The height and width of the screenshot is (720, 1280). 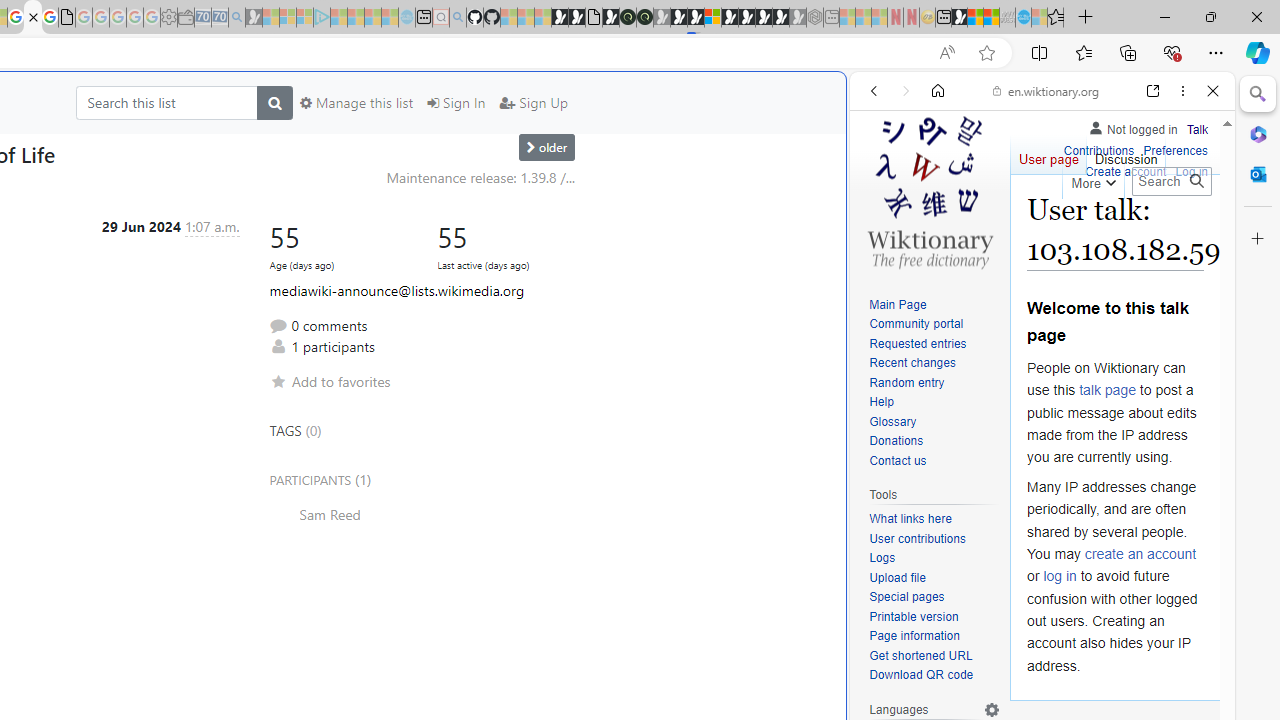 What do you see at coordinates (934, 637) in the screenshot?
I see `Page information` at bounding box center [934, 637].